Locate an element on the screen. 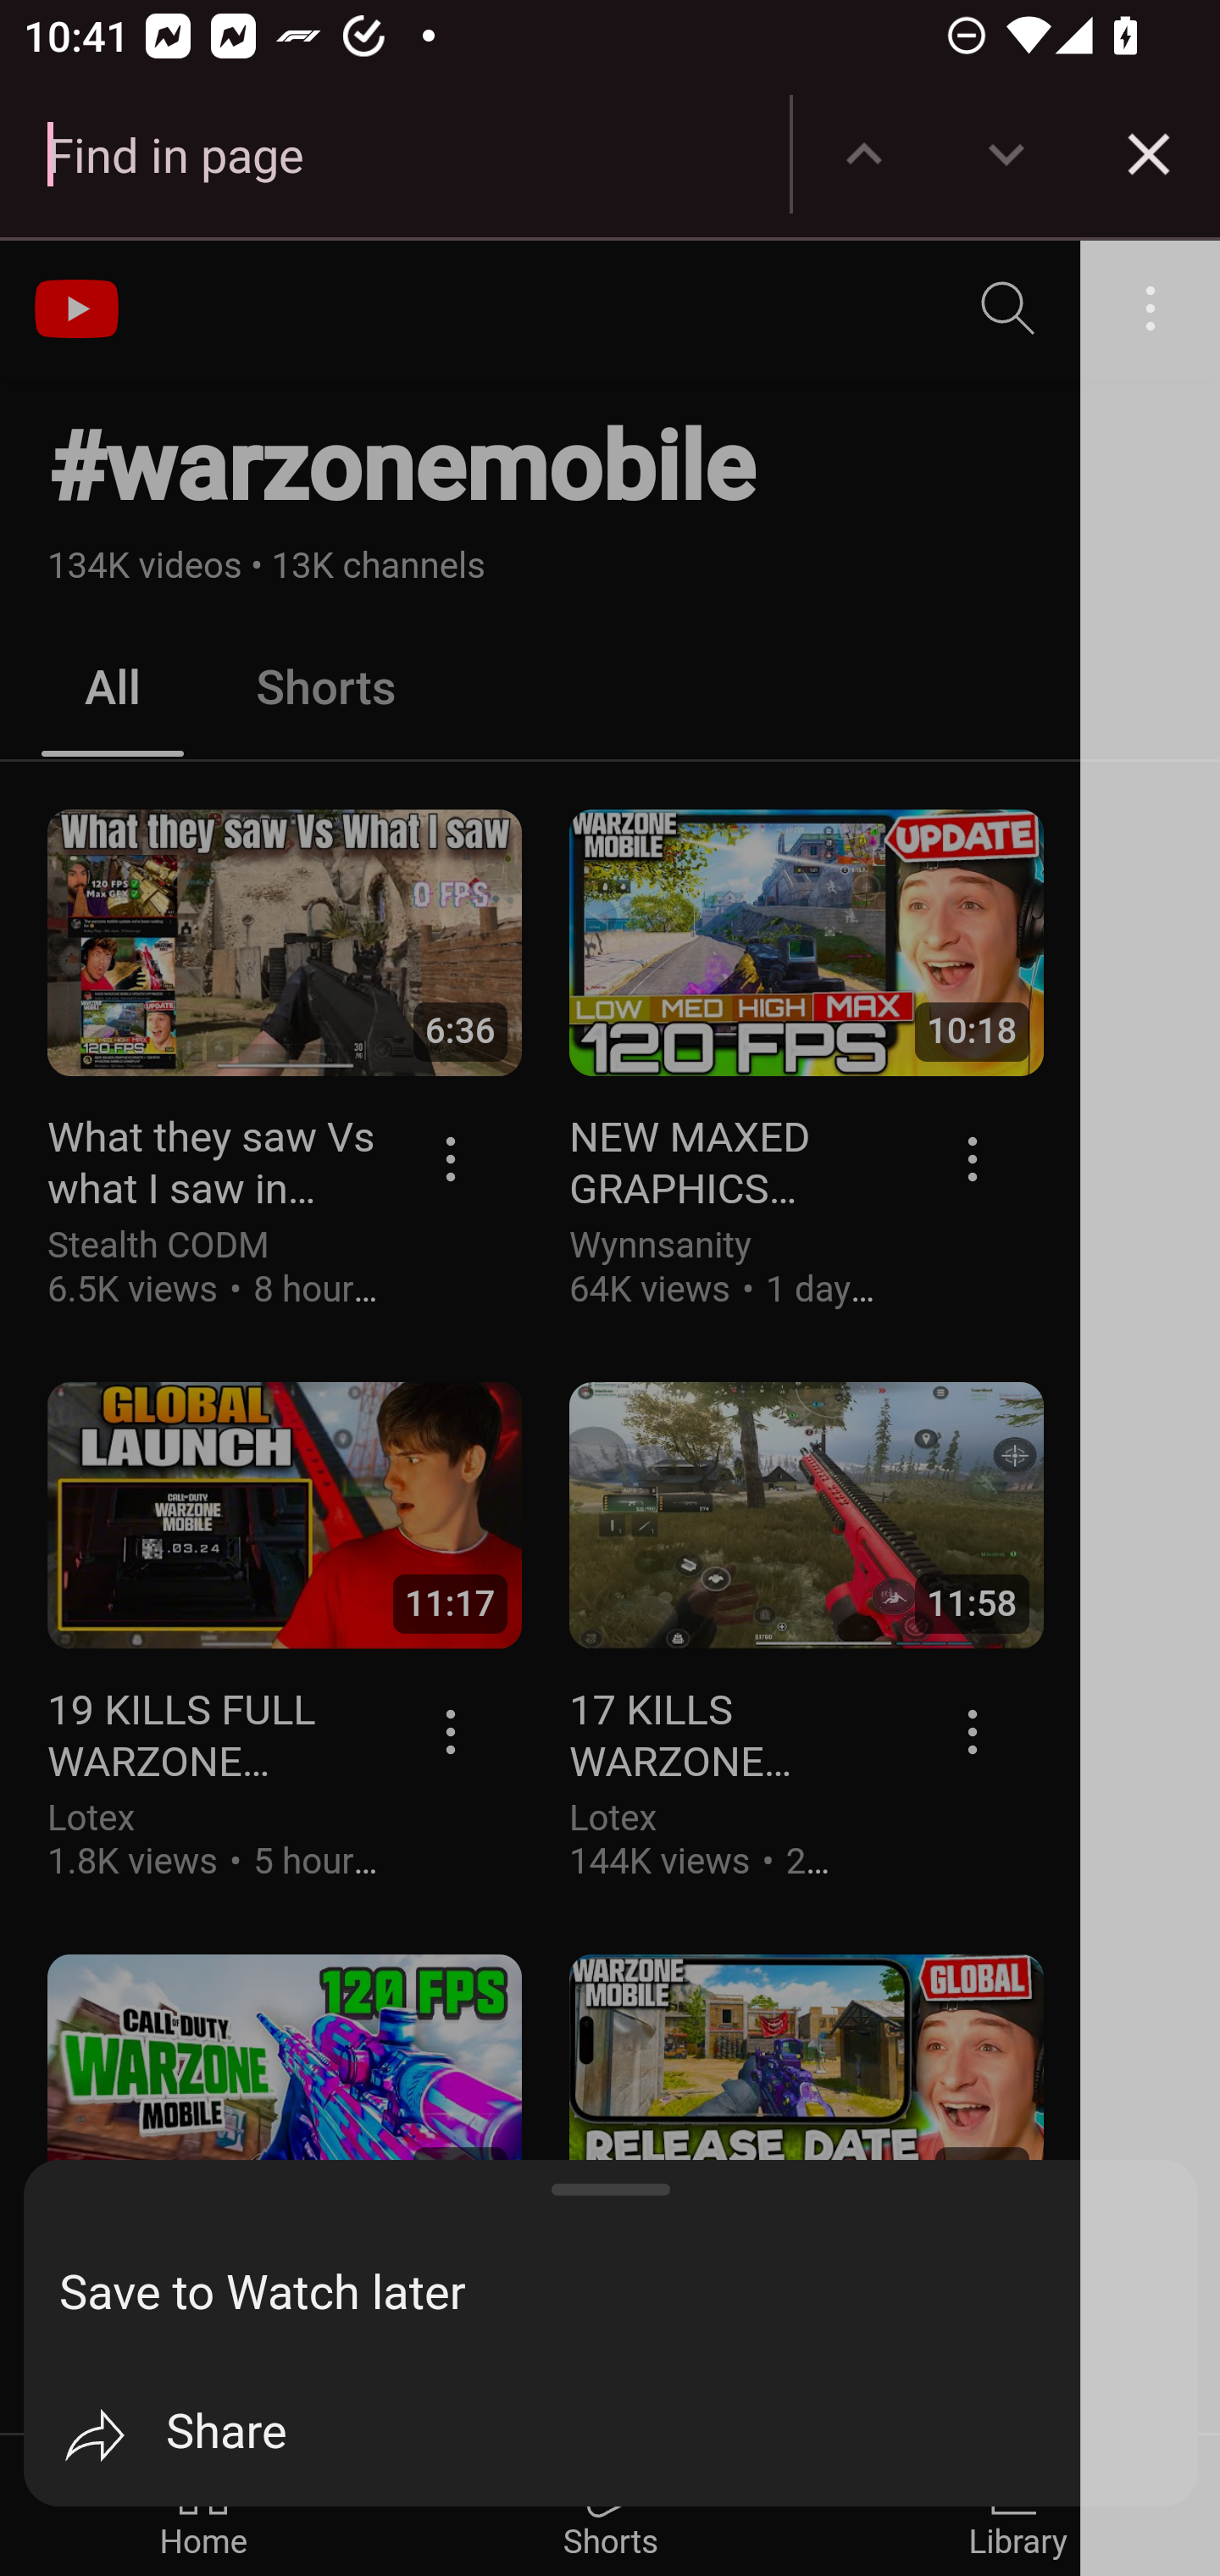 The width and height of the screenshot is (1220, 2576). Next is located at coordinates (1006, 154).